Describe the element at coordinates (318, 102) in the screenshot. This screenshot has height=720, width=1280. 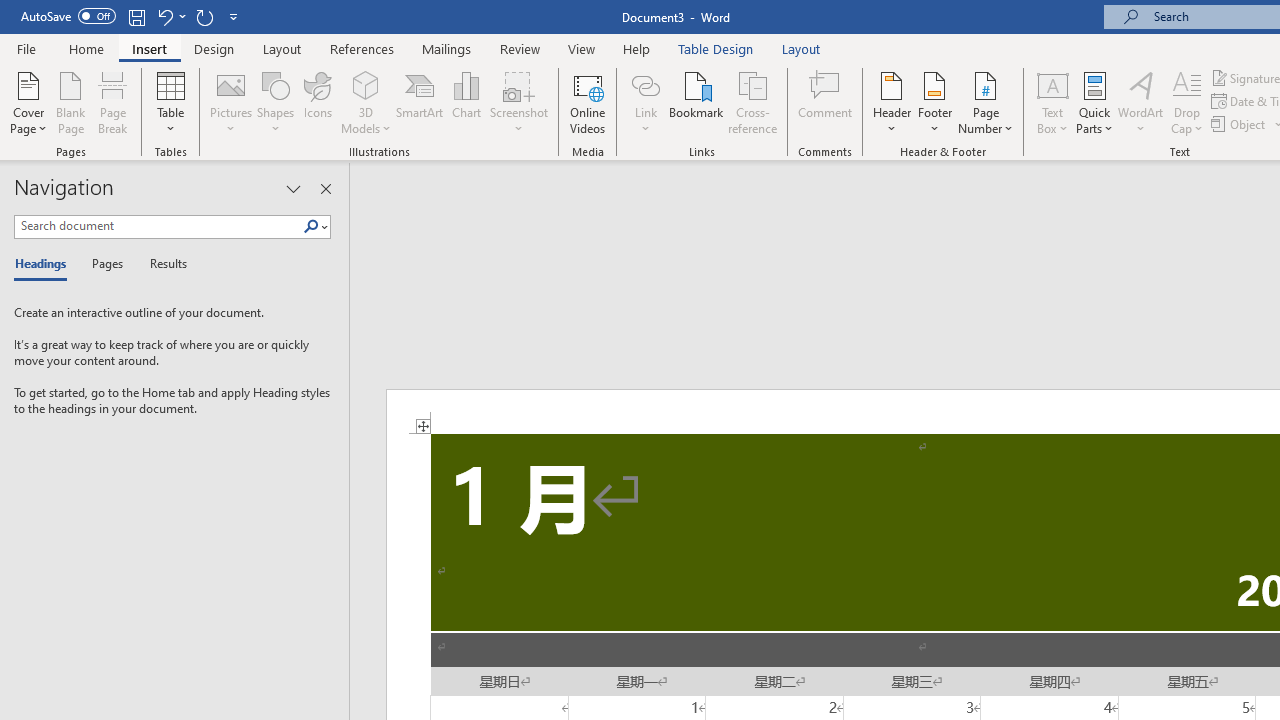
I see `Icons` at that location.